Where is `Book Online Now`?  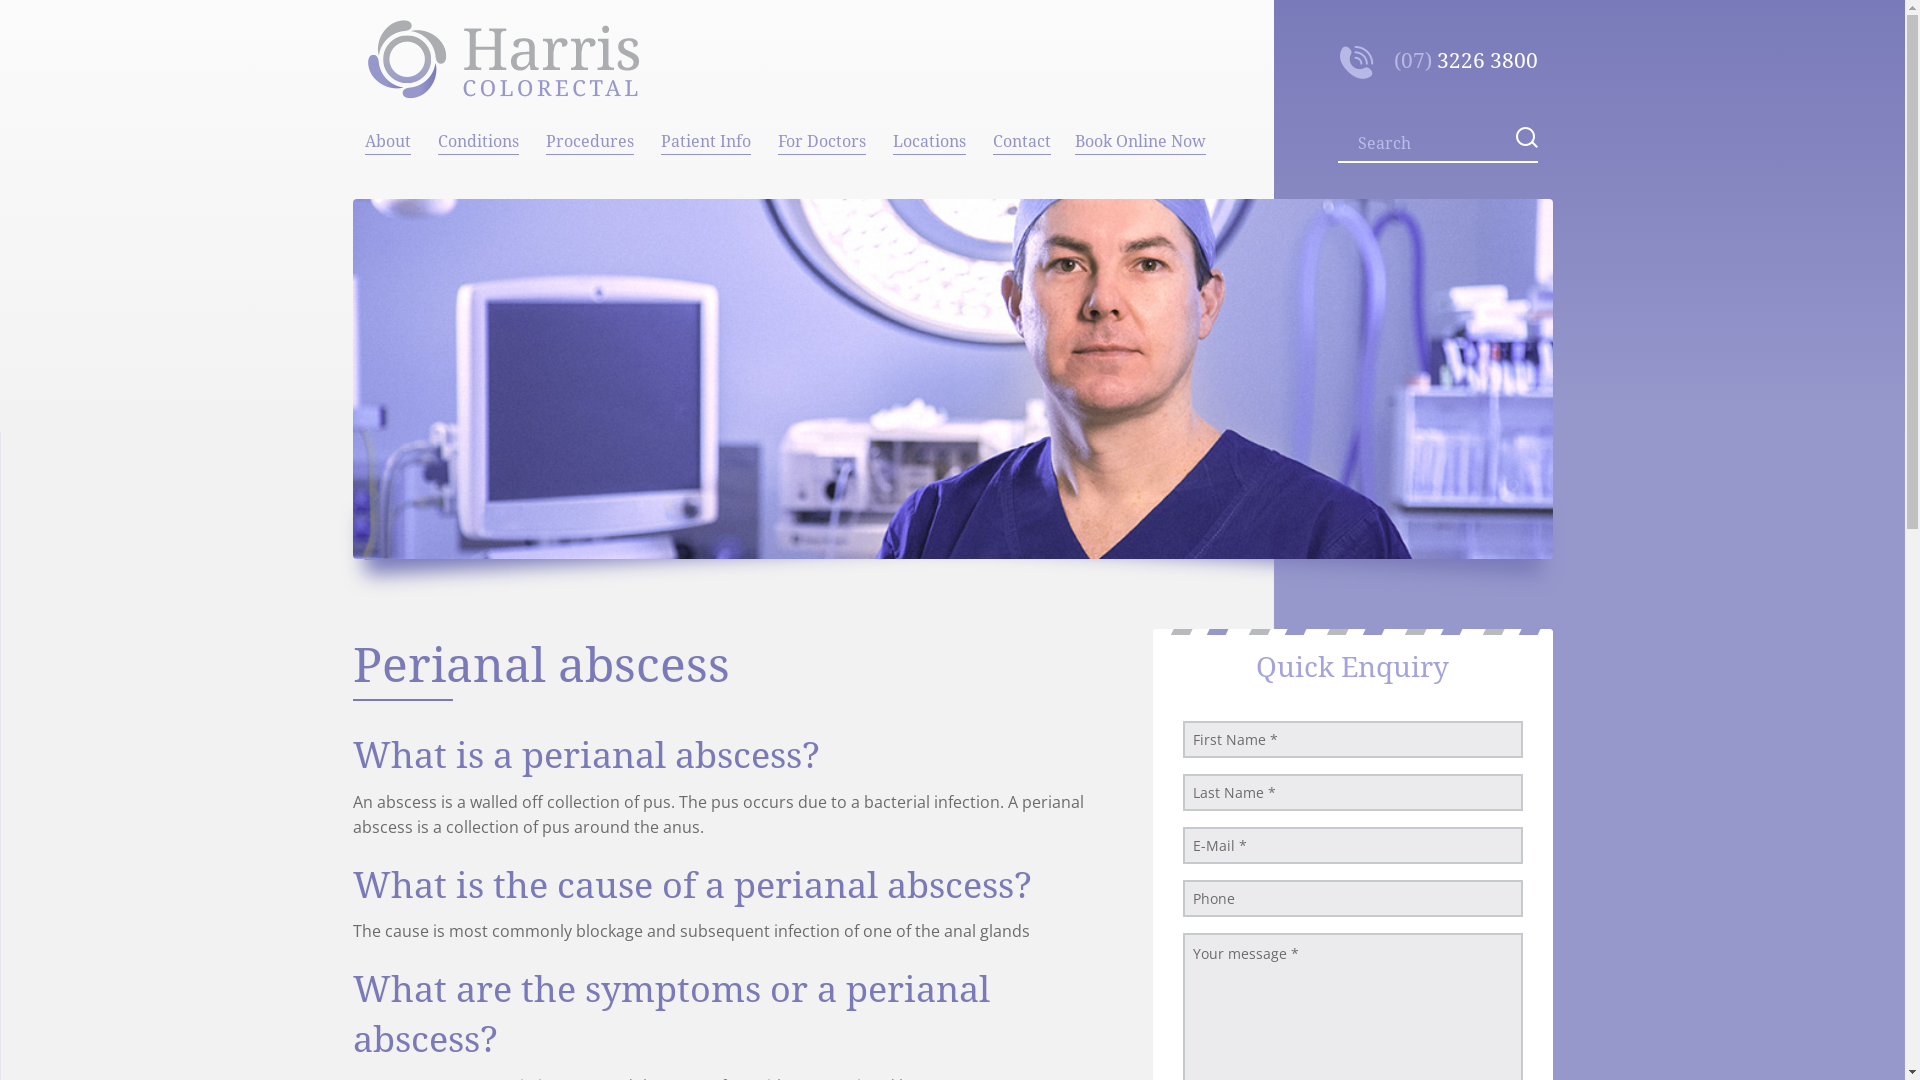
Book Online Now is located at coordinates (1140, 137).